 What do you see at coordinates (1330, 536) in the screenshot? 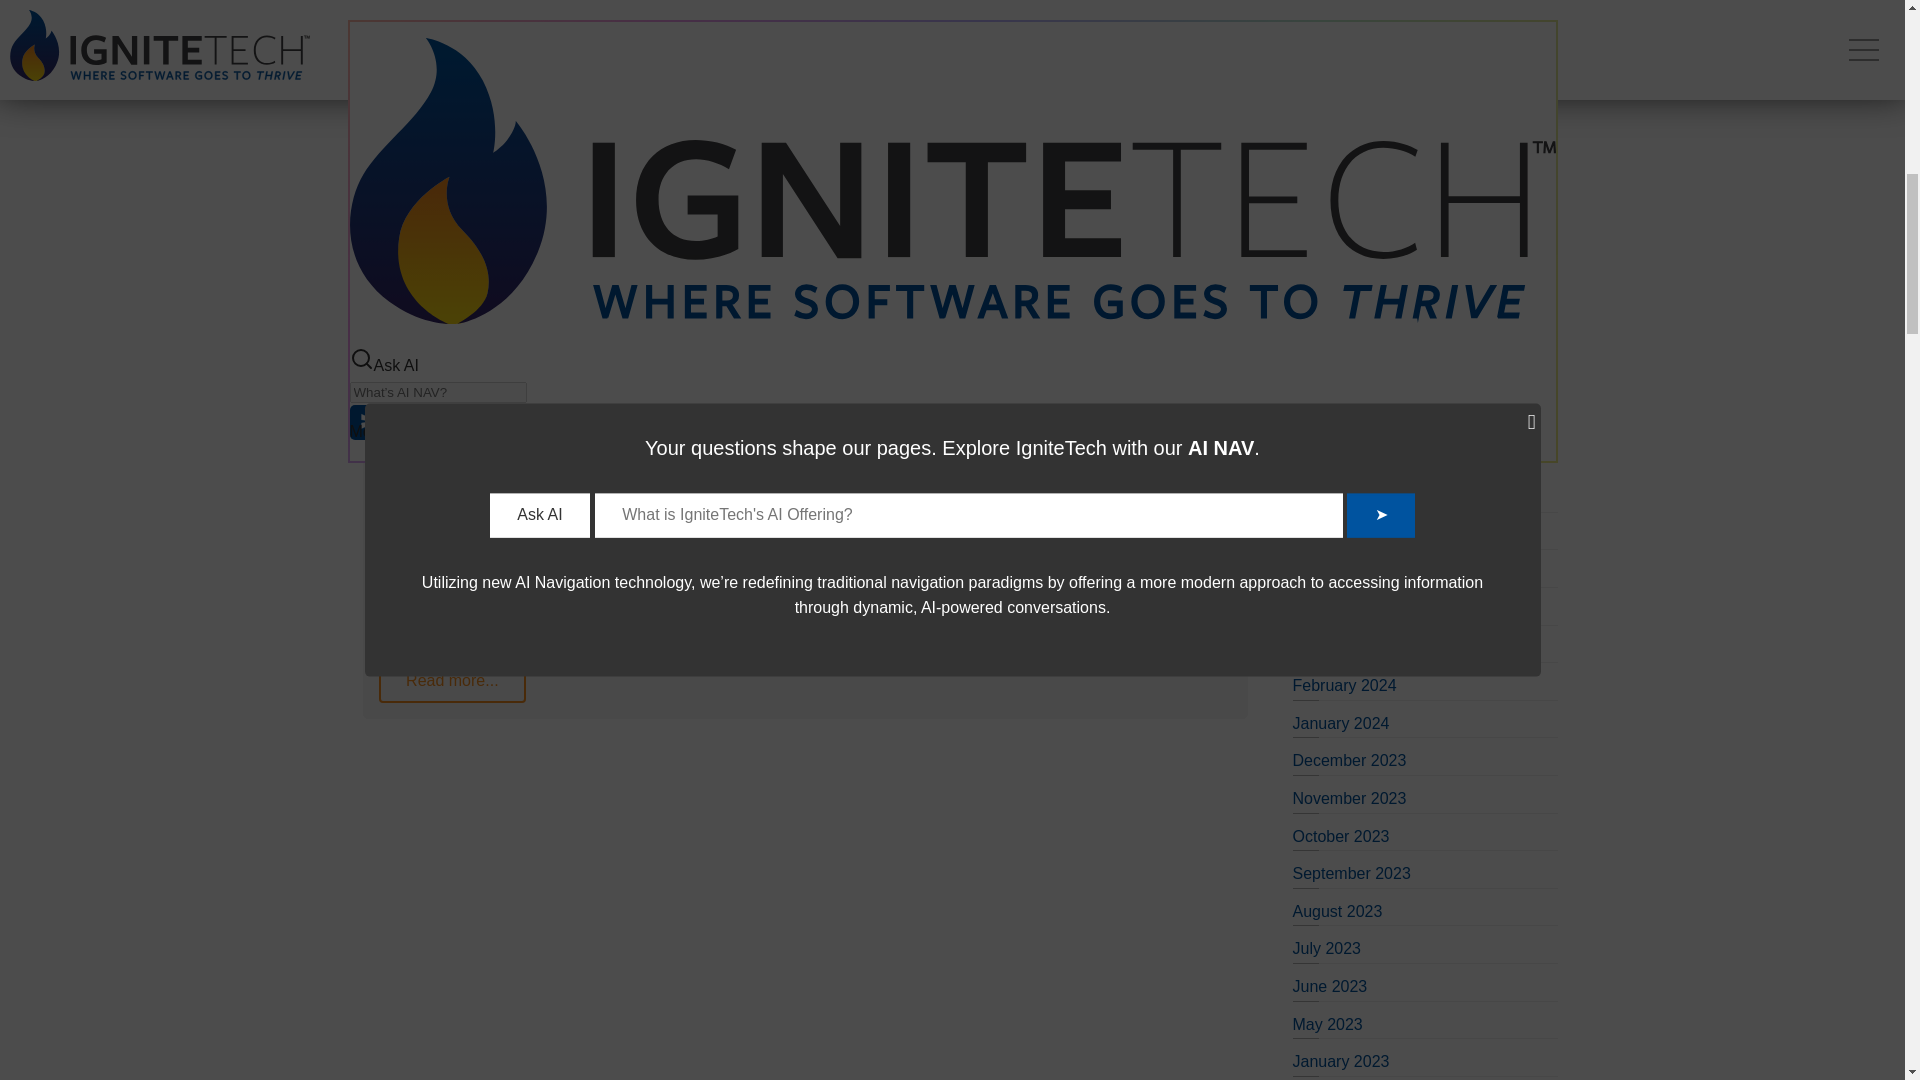
I see `June 2024` at bounding box center [1330, 536].